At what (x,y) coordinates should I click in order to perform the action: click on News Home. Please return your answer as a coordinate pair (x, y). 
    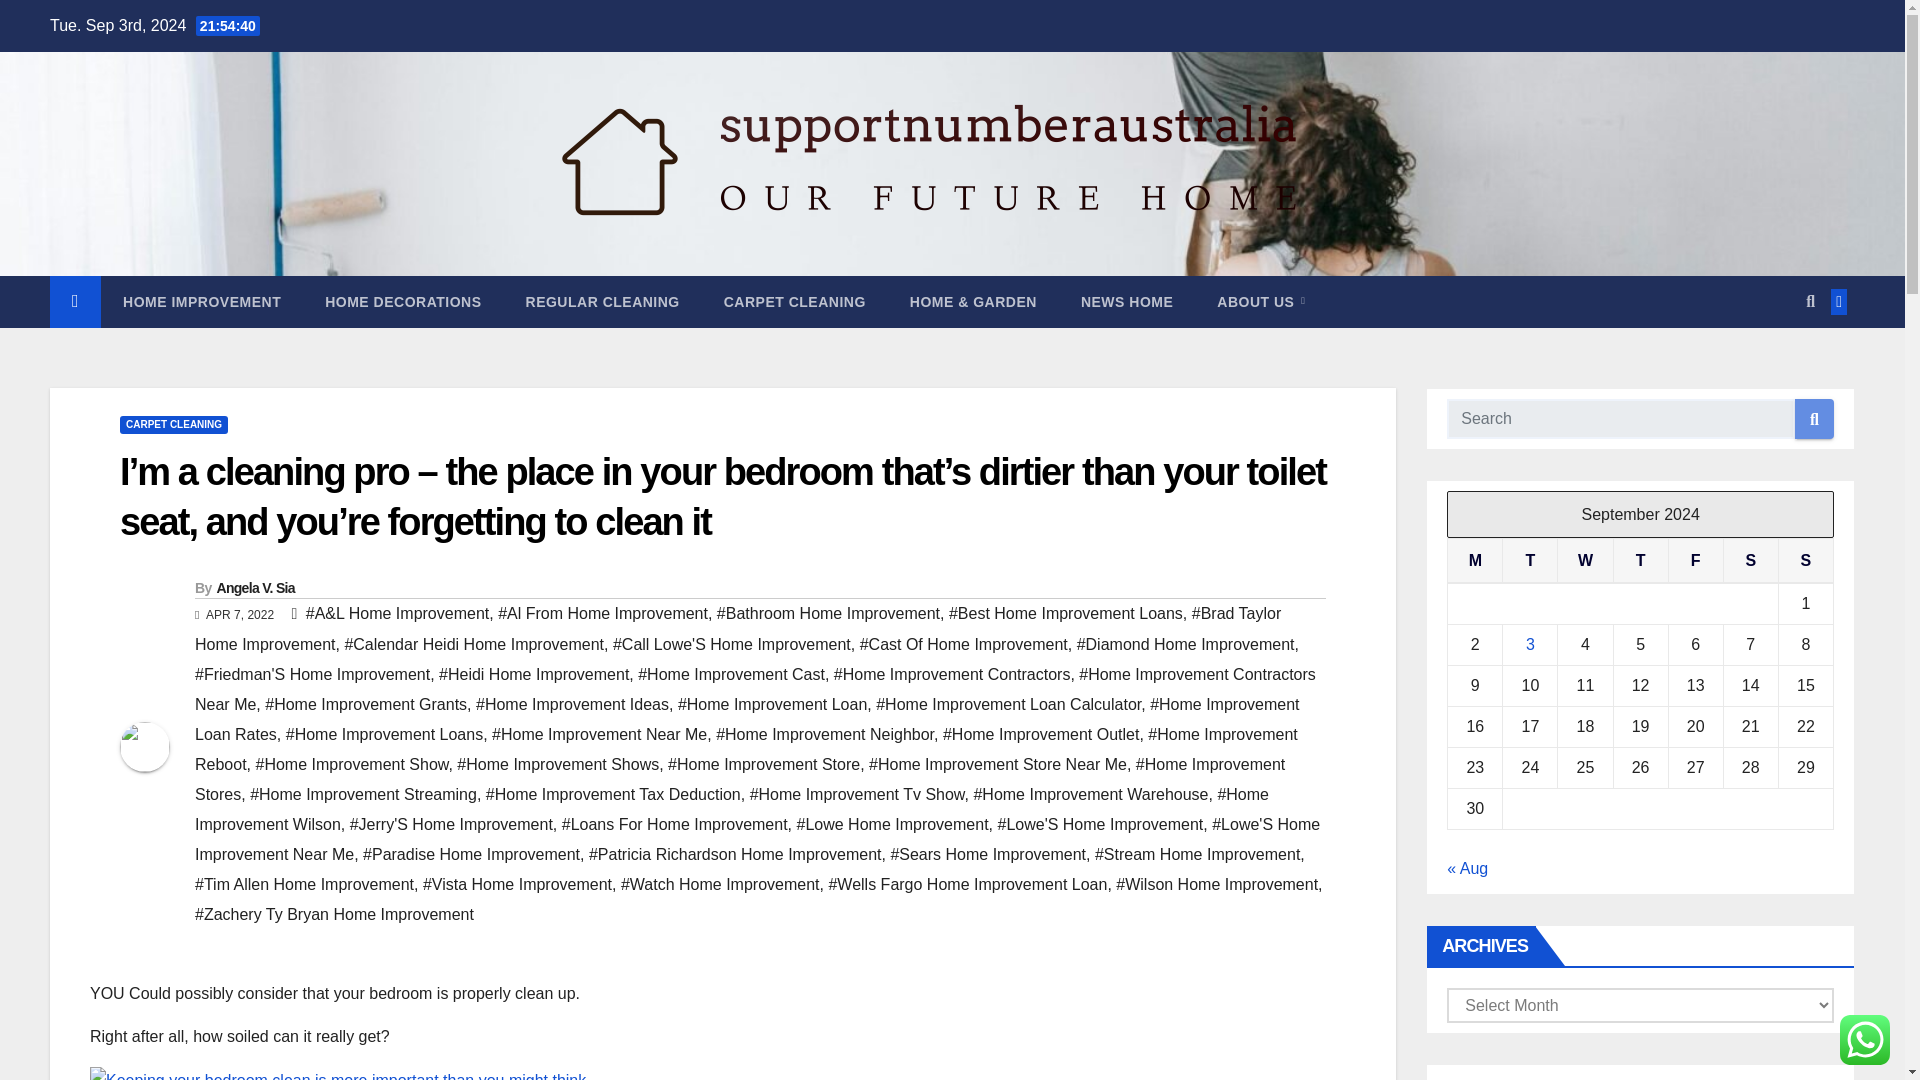
    Looking at the image, I should click on (1126, 302).